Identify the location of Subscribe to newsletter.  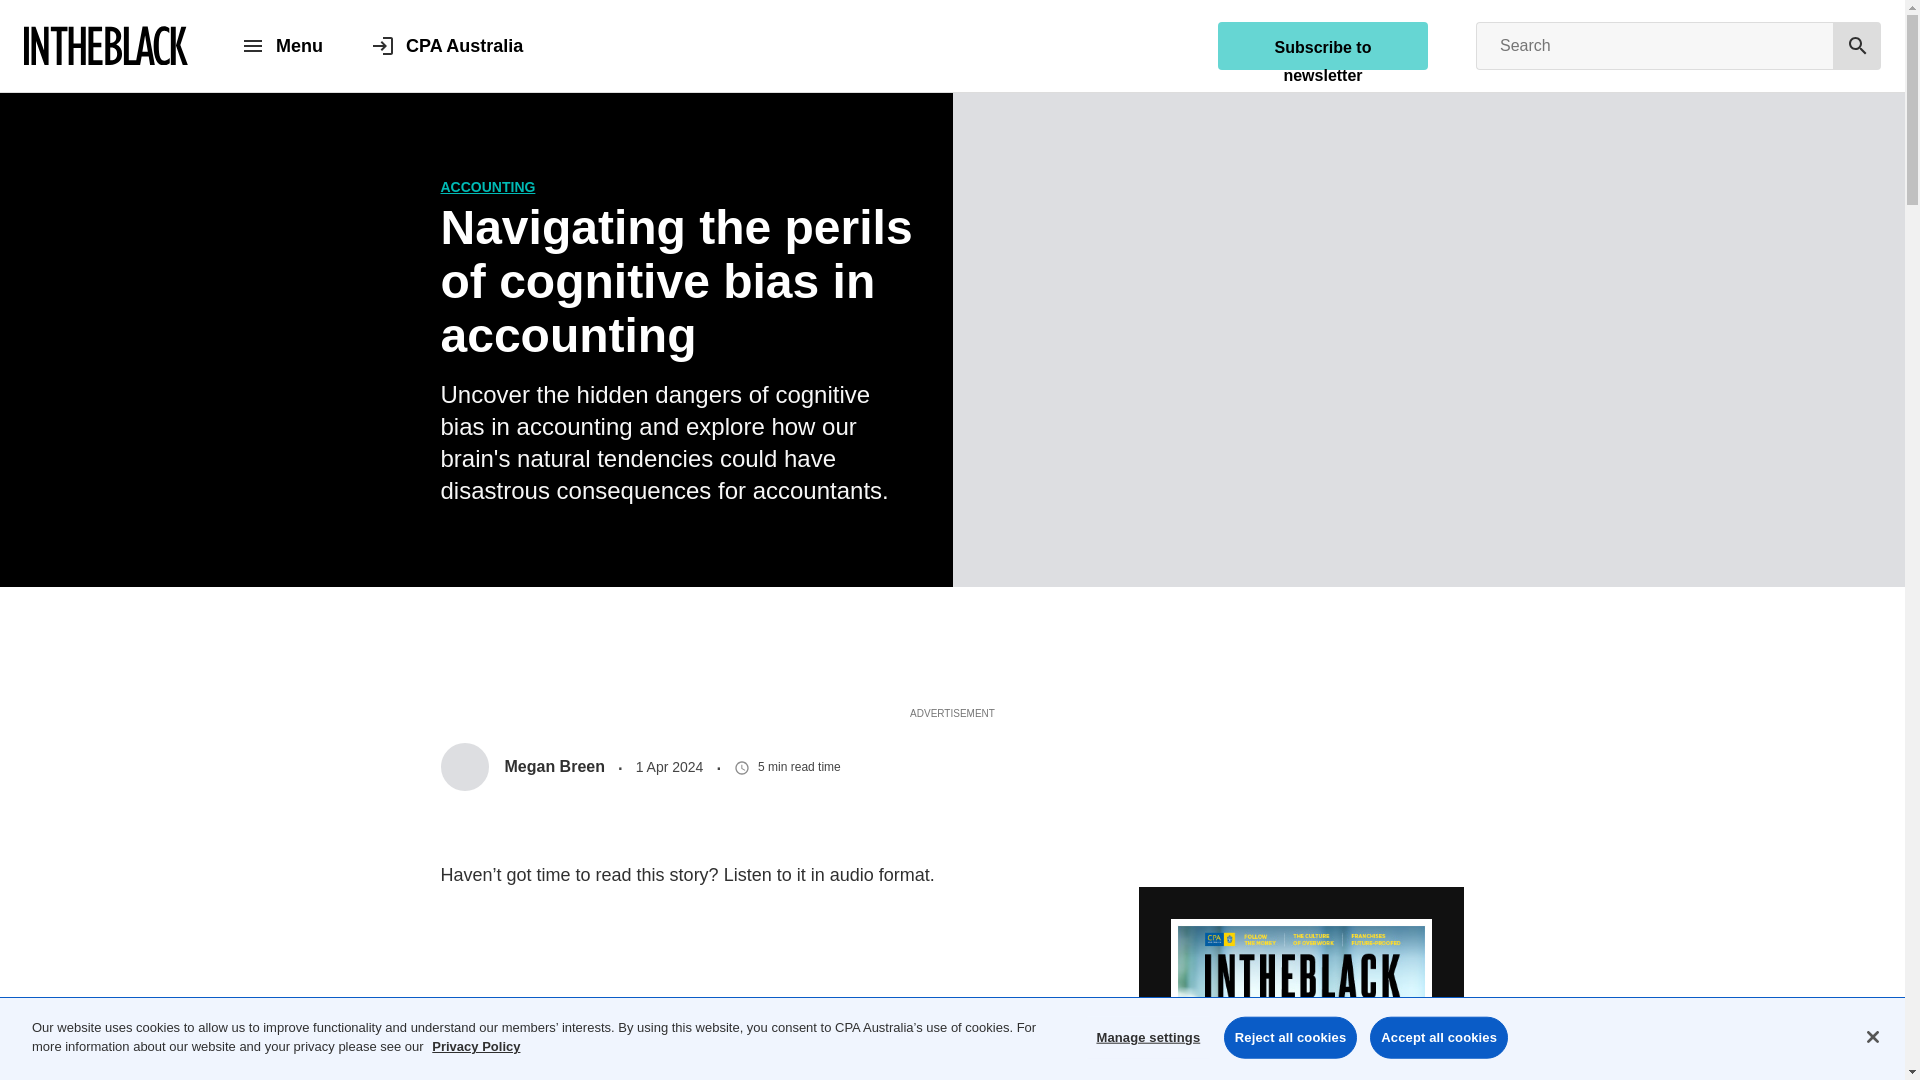
(1322, 46).